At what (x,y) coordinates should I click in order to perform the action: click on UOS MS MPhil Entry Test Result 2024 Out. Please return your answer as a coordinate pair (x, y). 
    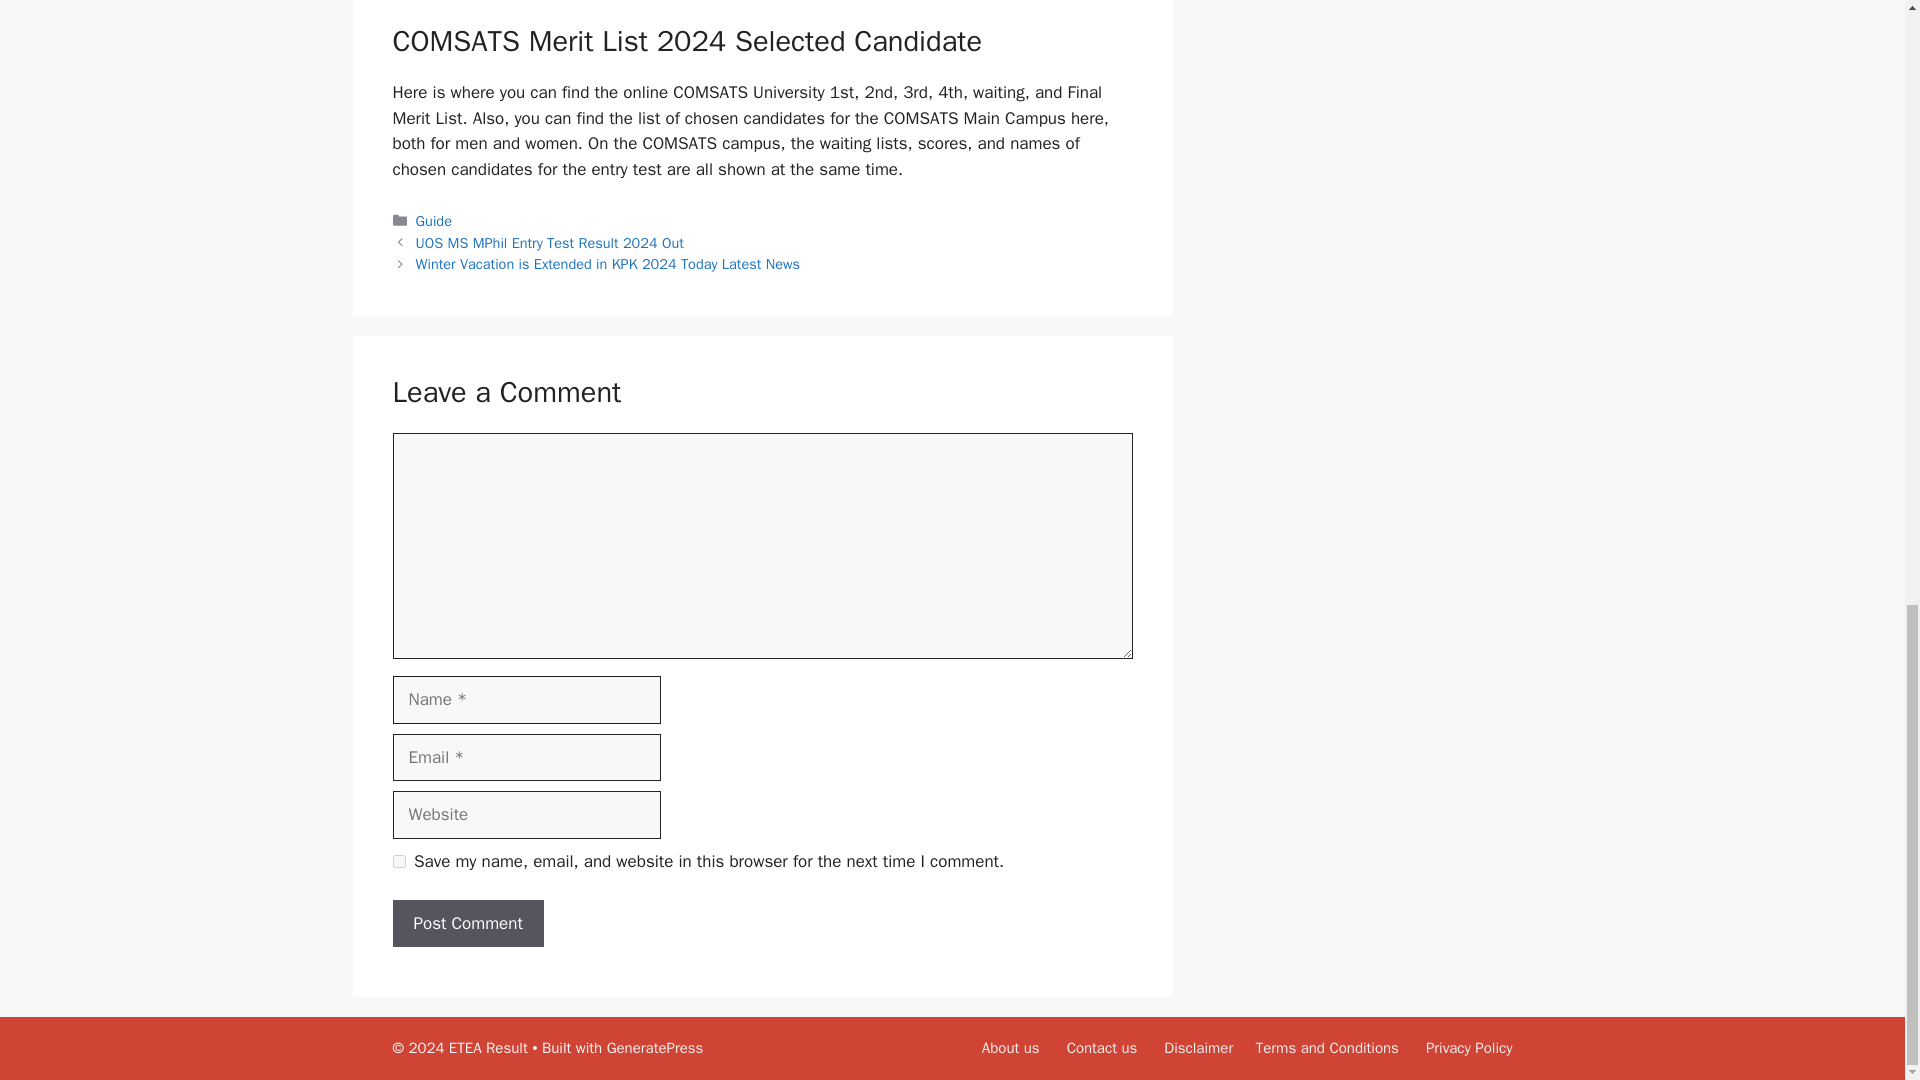
    Looking at the image, I should click on (550, 242).